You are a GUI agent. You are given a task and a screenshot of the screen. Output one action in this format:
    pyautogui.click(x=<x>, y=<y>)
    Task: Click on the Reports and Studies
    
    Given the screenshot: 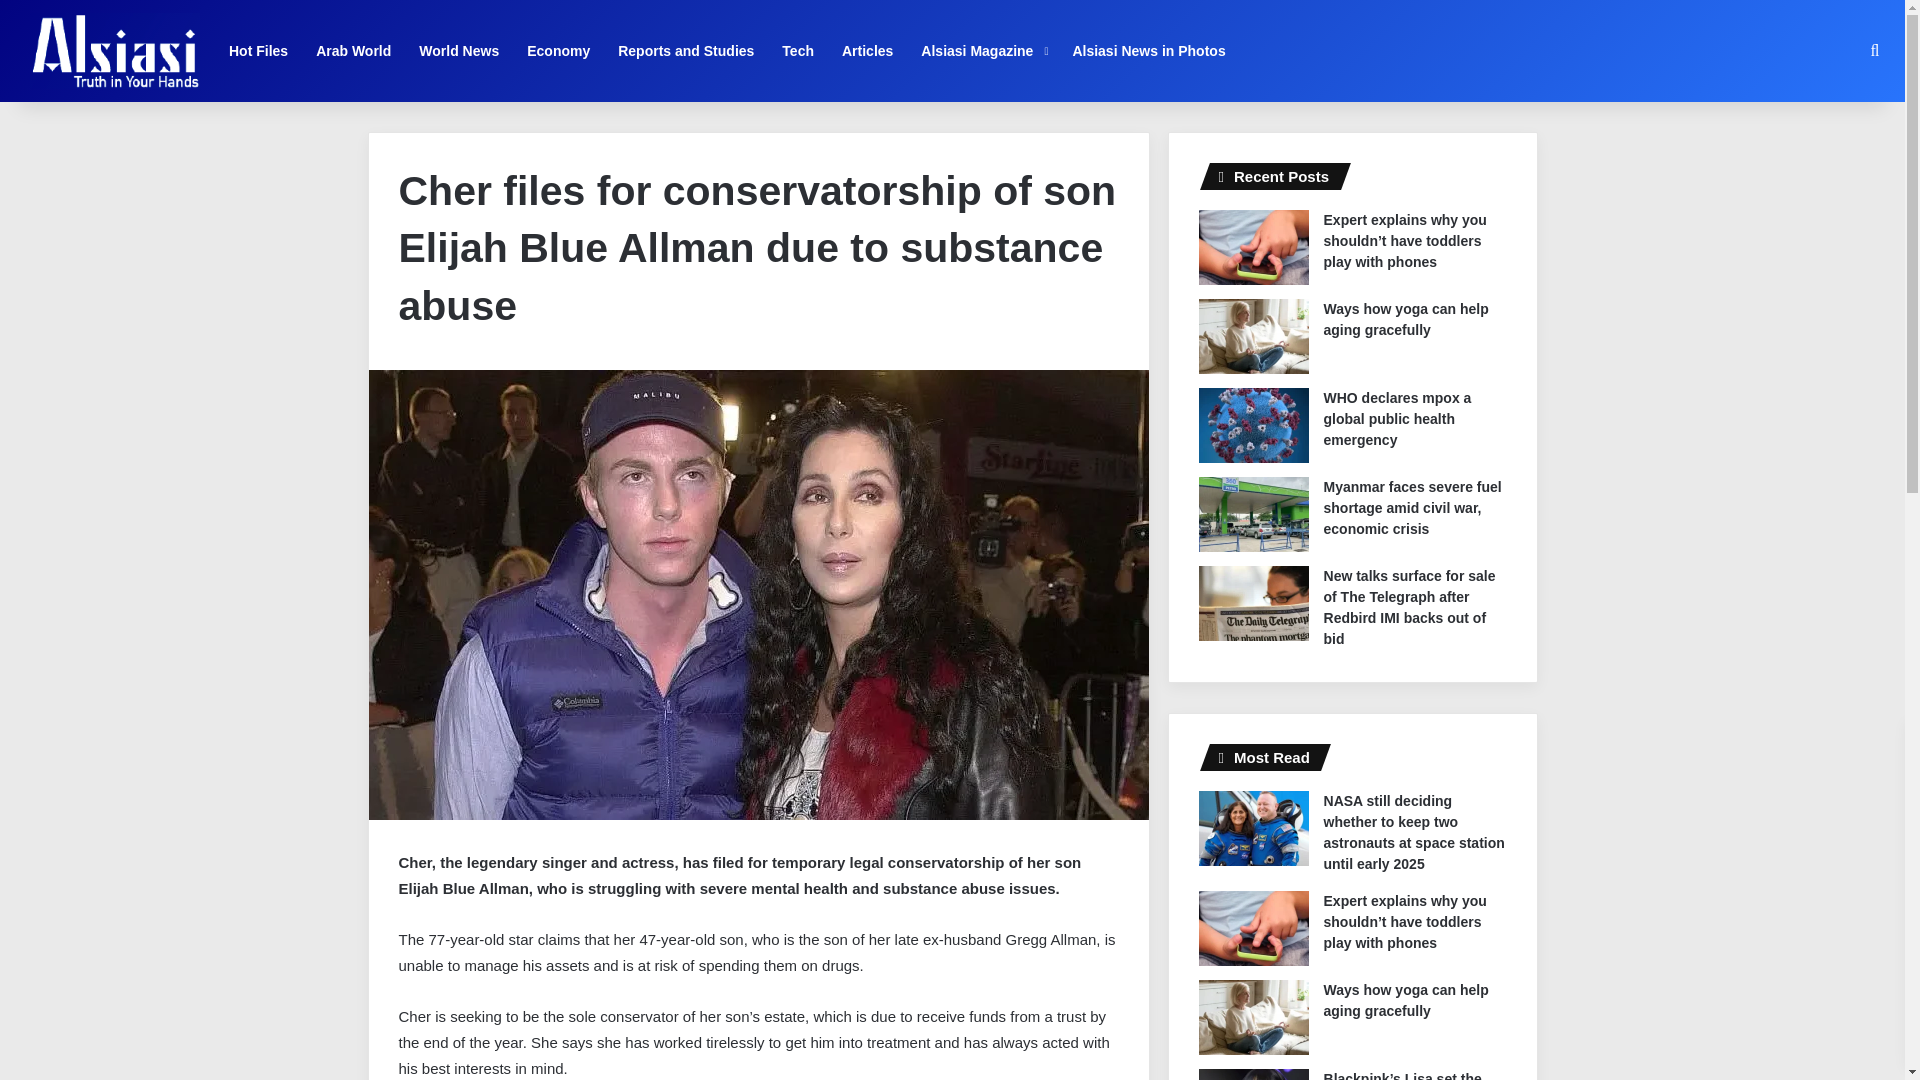 What is the action you would take?
    pyautogui.click(x=686, y=50)
    